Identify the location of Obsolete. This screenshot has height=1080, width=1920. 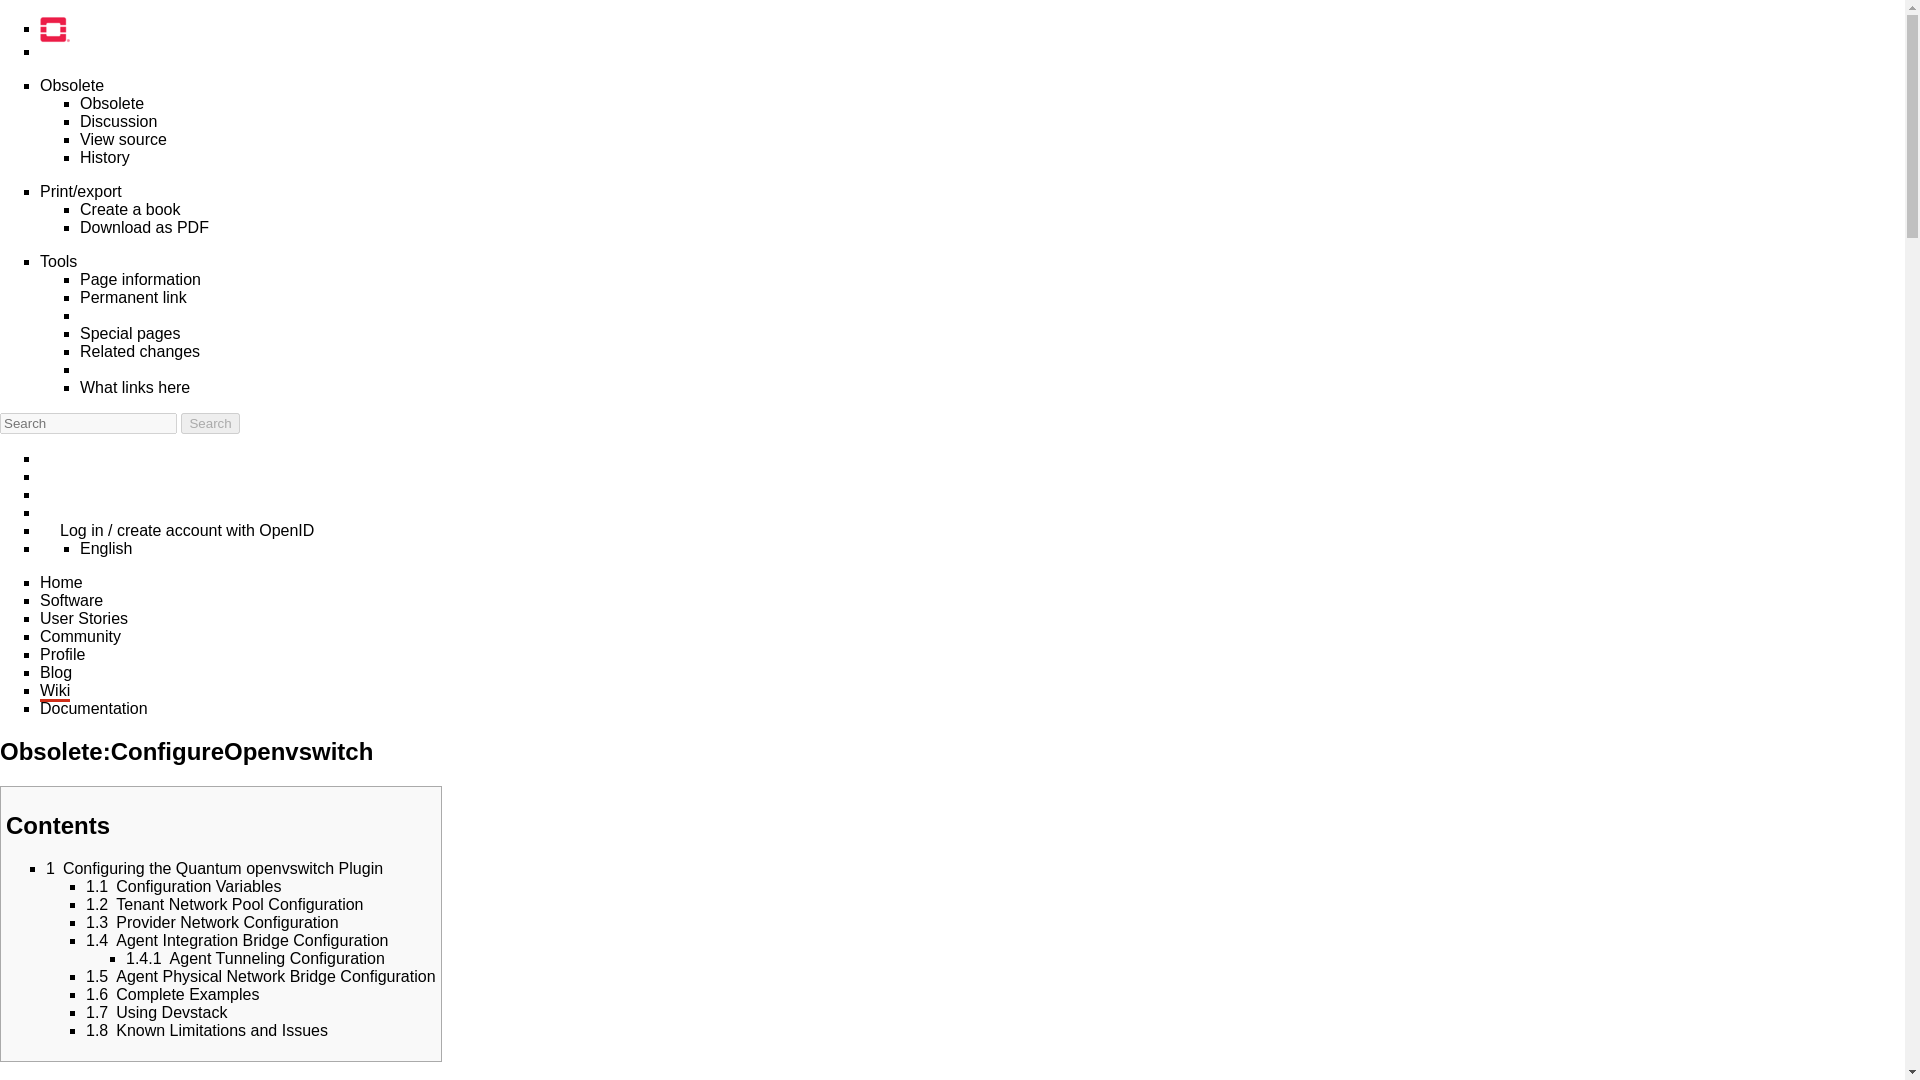
(112, 104).